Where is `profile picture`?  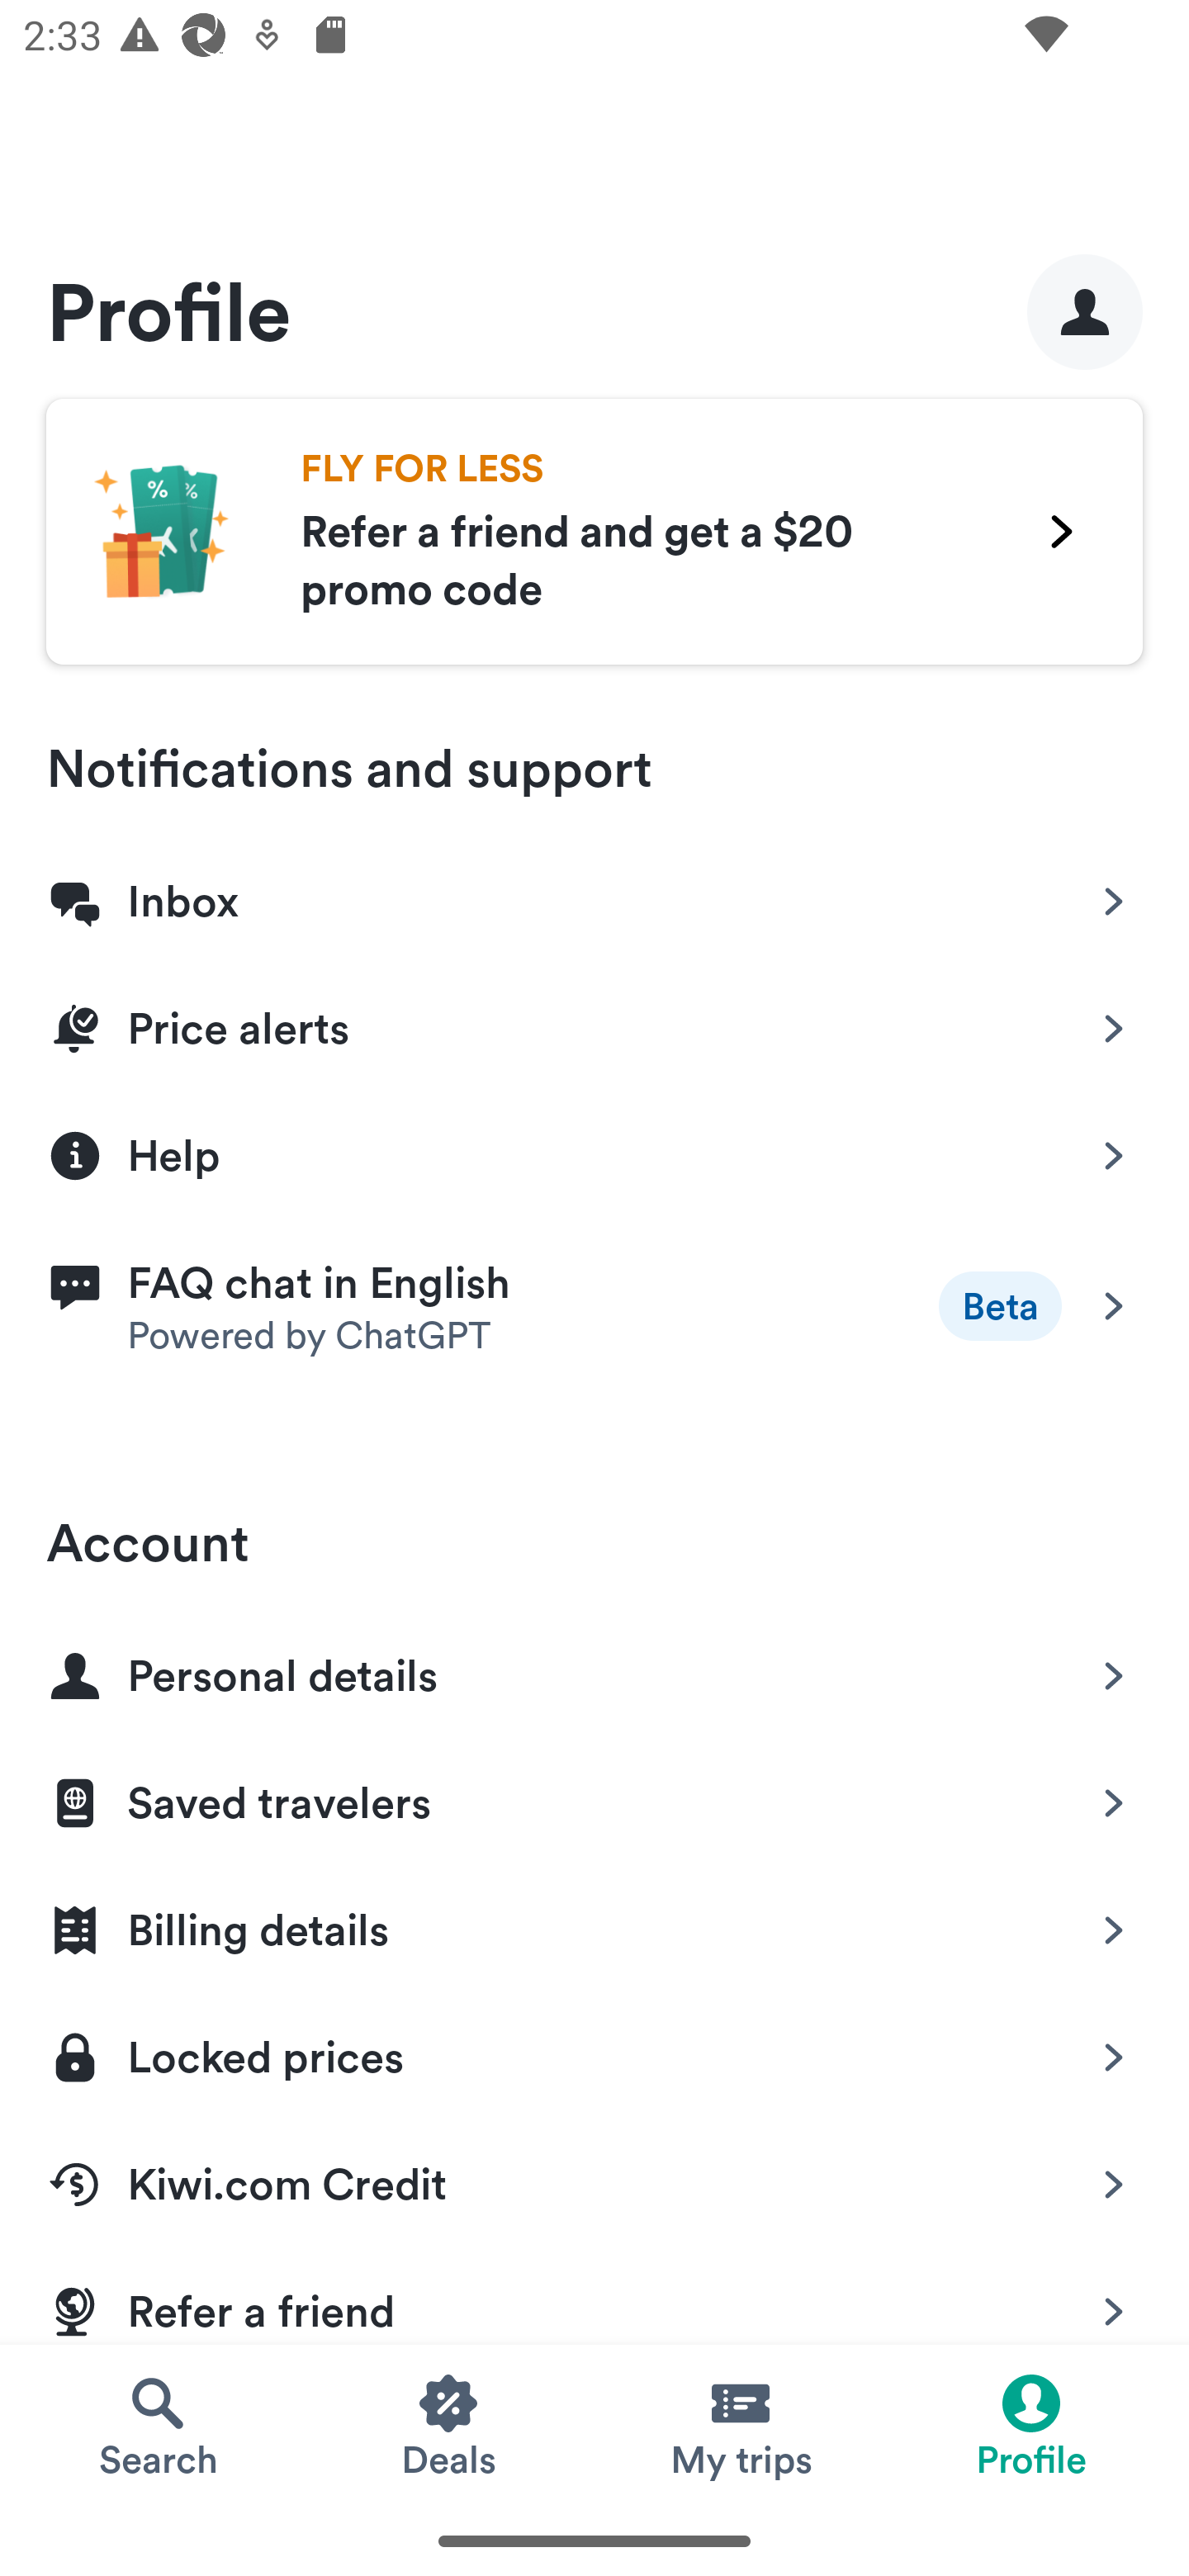
profile picture is located at coordinates (1085, 311).